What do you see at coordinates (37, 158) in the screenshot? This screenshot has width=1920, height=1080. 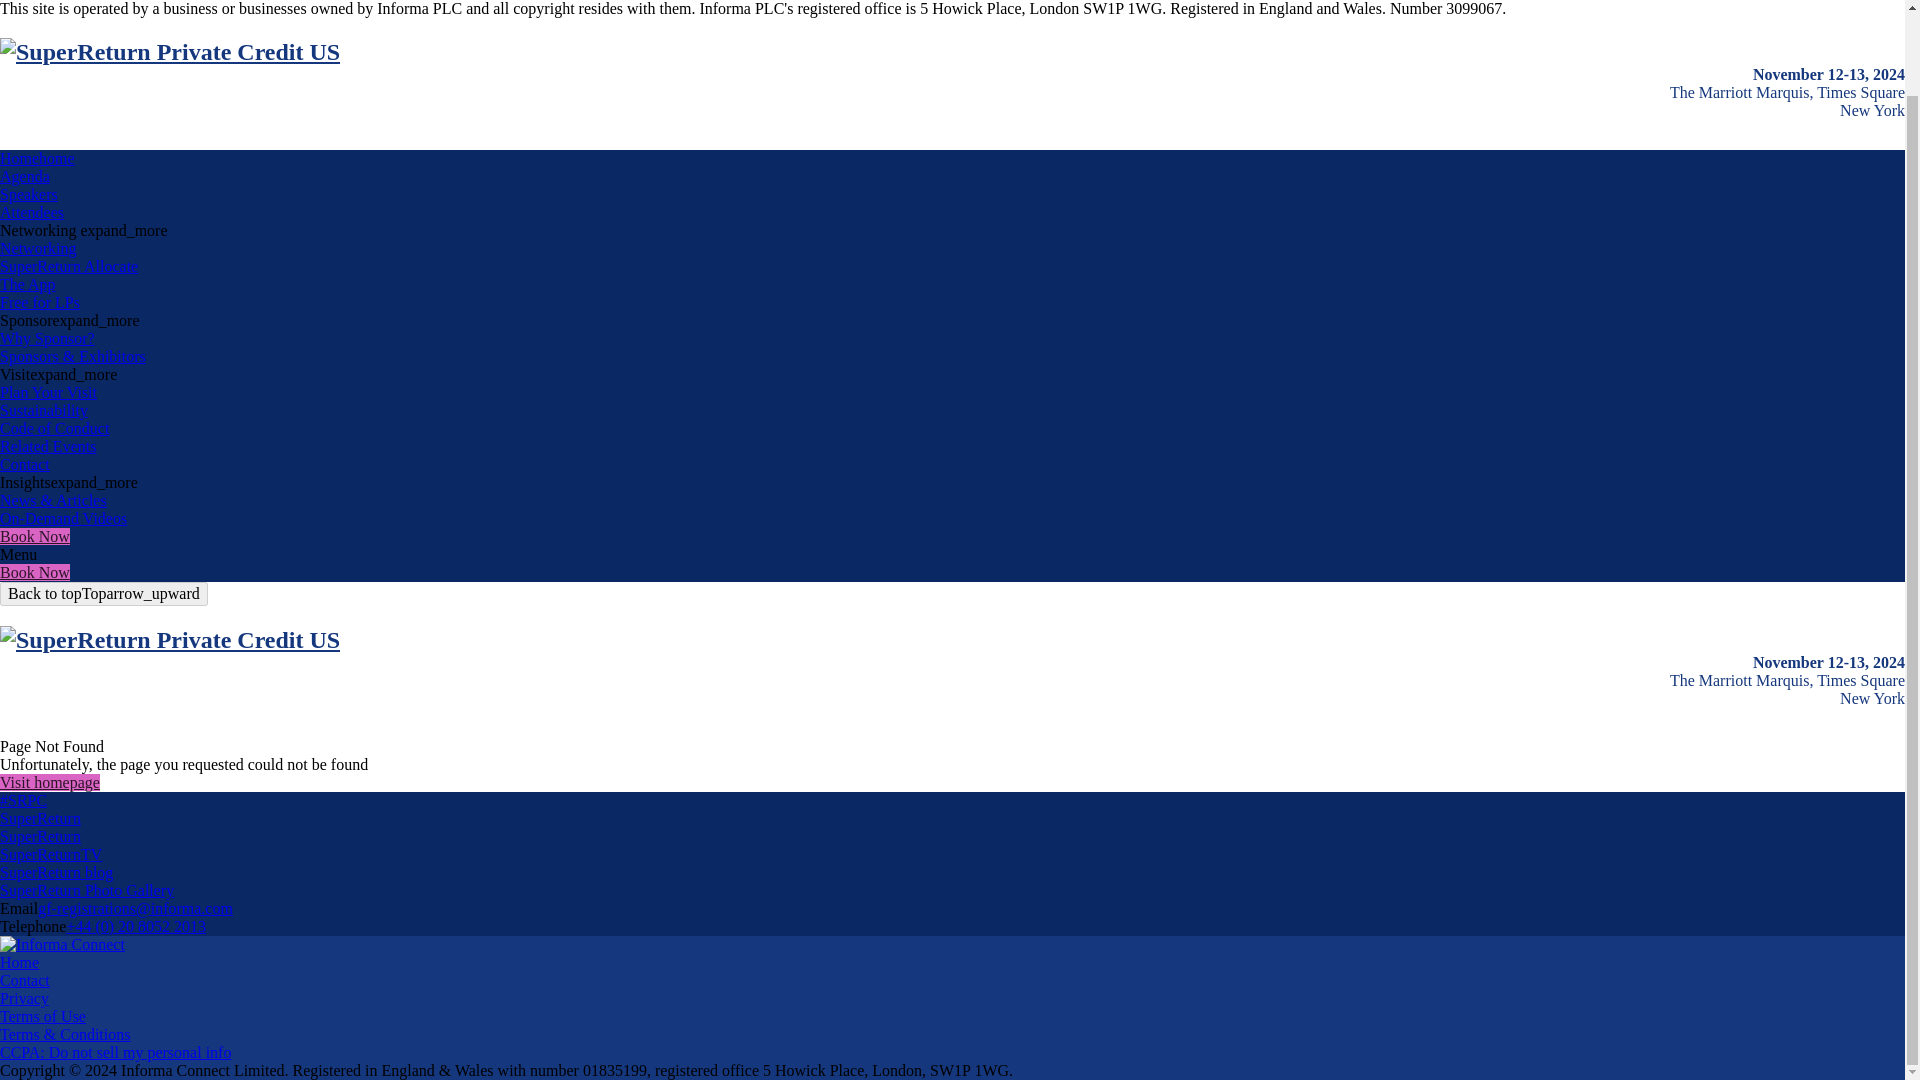 I see `Homehome` at bounding box center [37, 158].